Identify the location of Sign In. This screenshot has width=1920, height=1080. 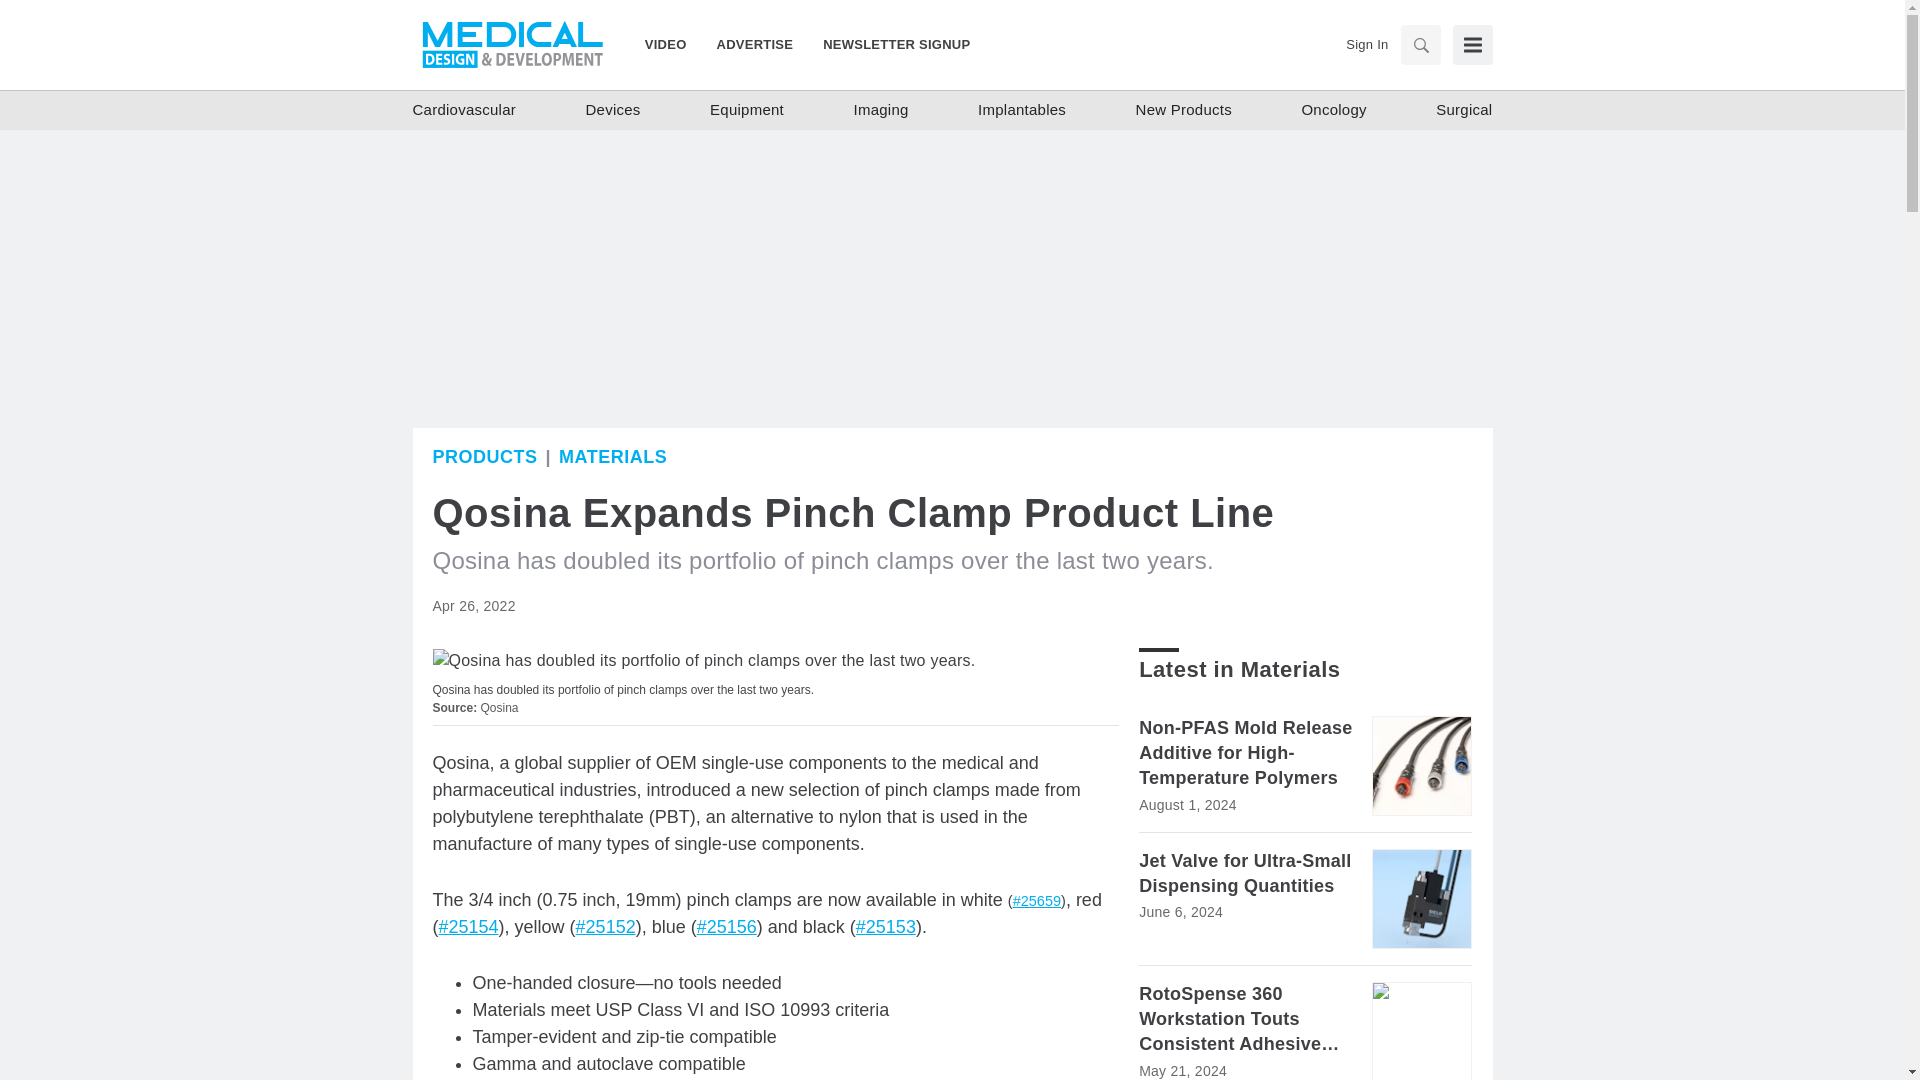
(1366, 44).